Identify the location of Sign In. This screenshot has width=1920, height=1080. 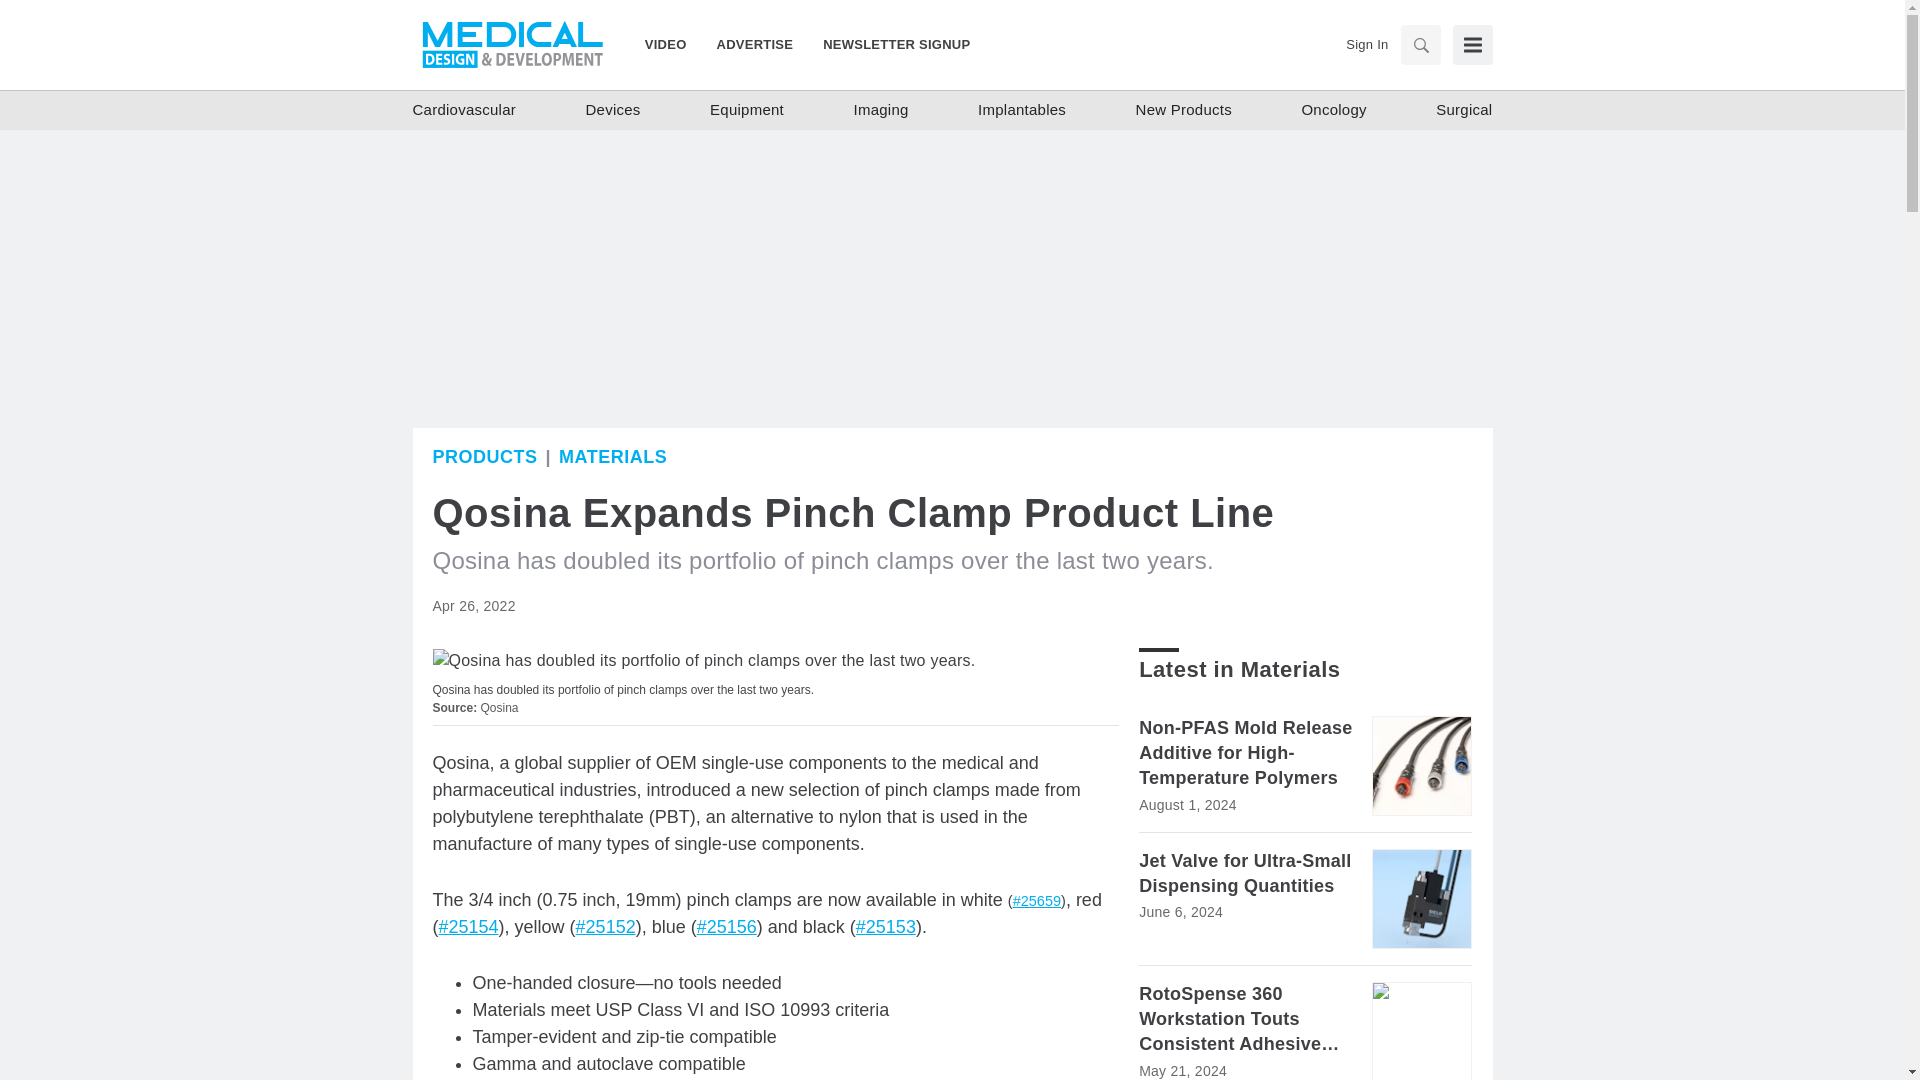
(1366, 44).